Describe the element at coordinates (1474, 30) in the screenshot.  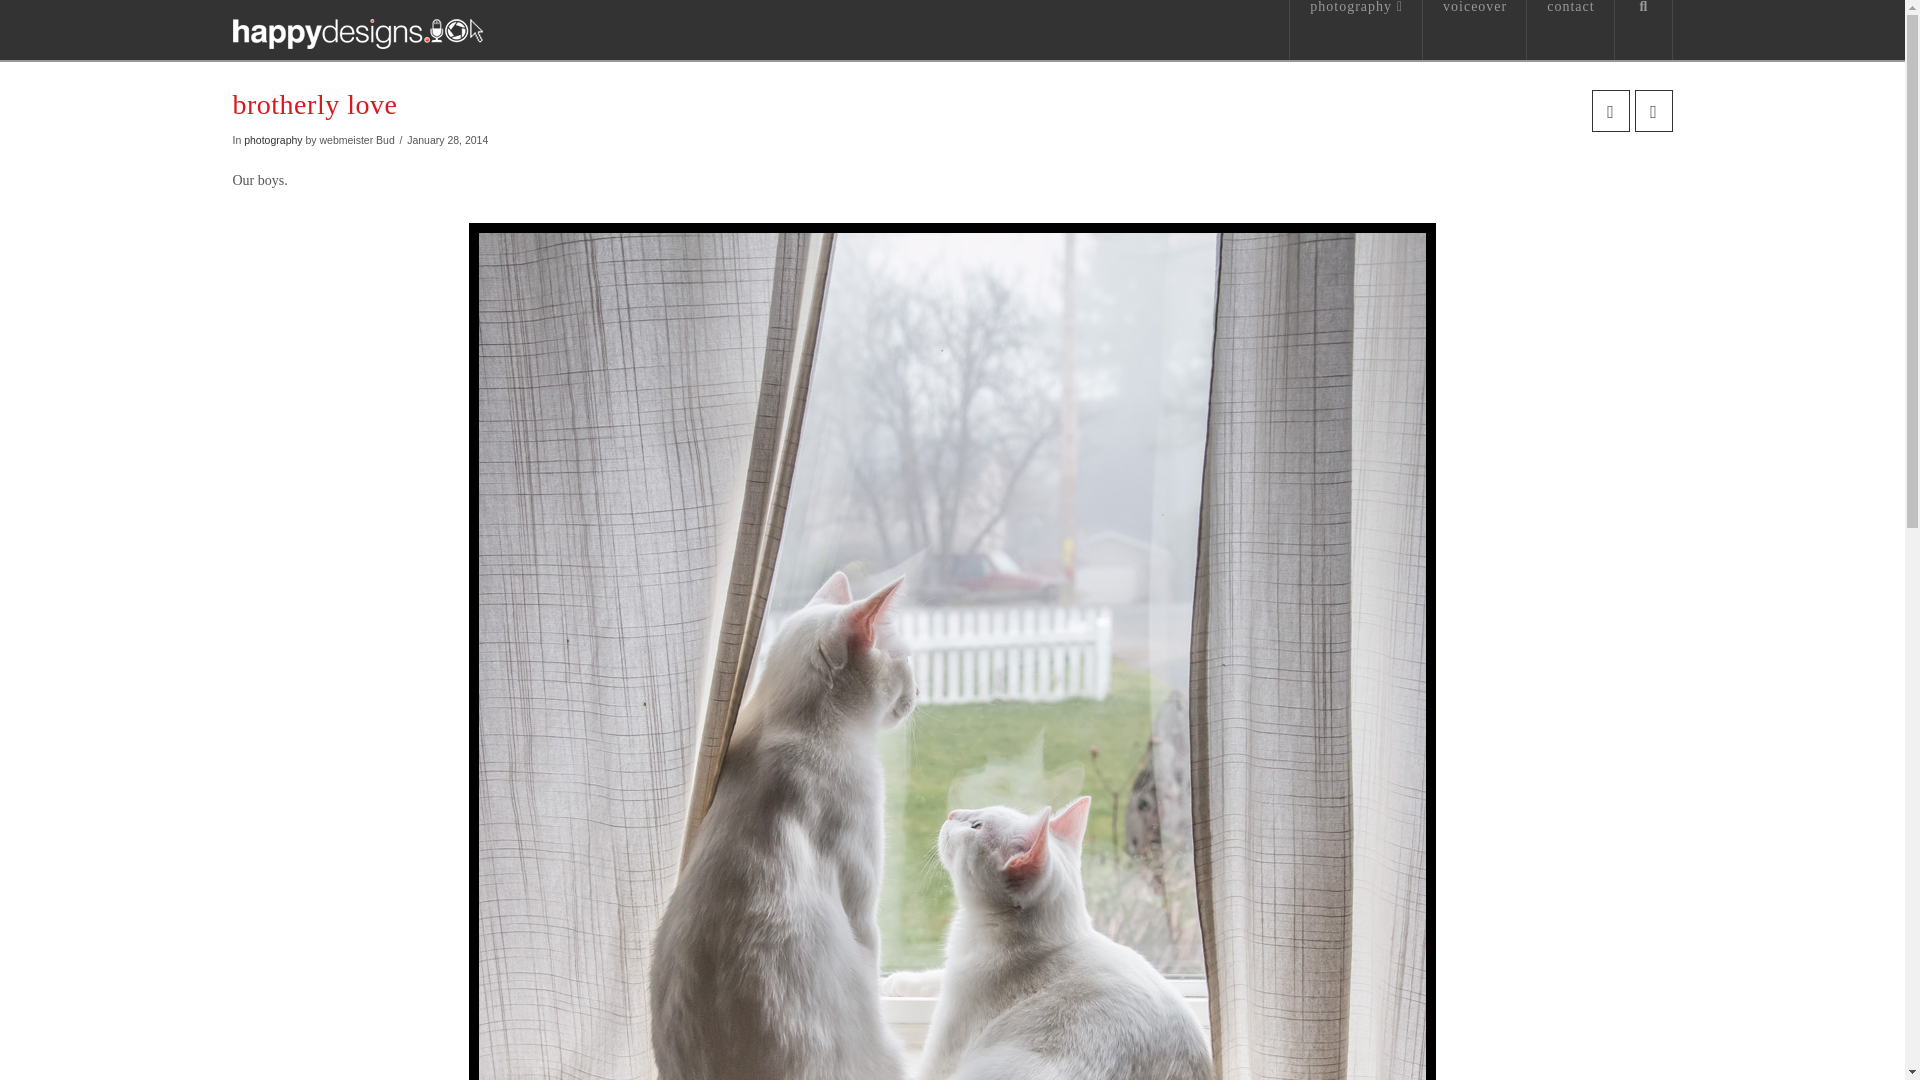
I see `voiceover` at that location.